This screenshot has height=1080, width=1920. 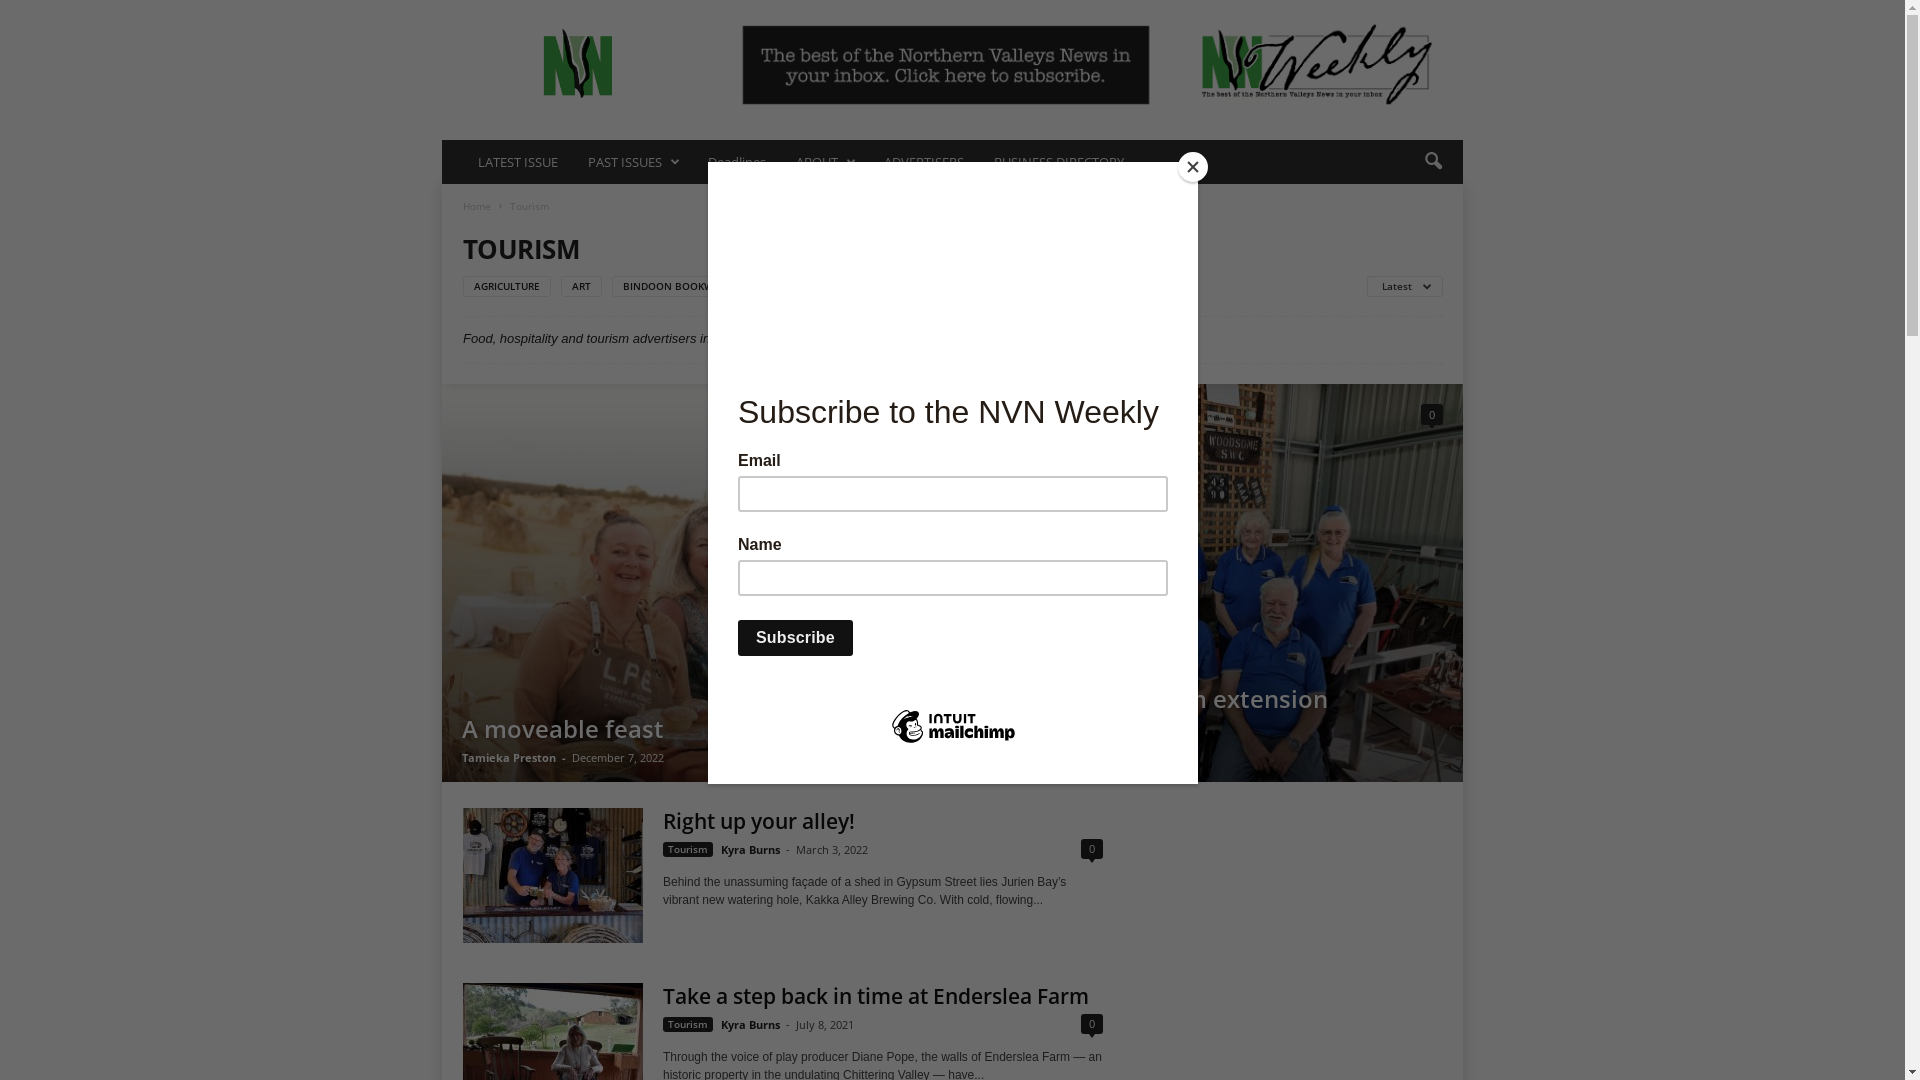 What do you see at coordinates (825, 162) in the screenshot?
I see `ABOUT` at bounding box center [825, 162].